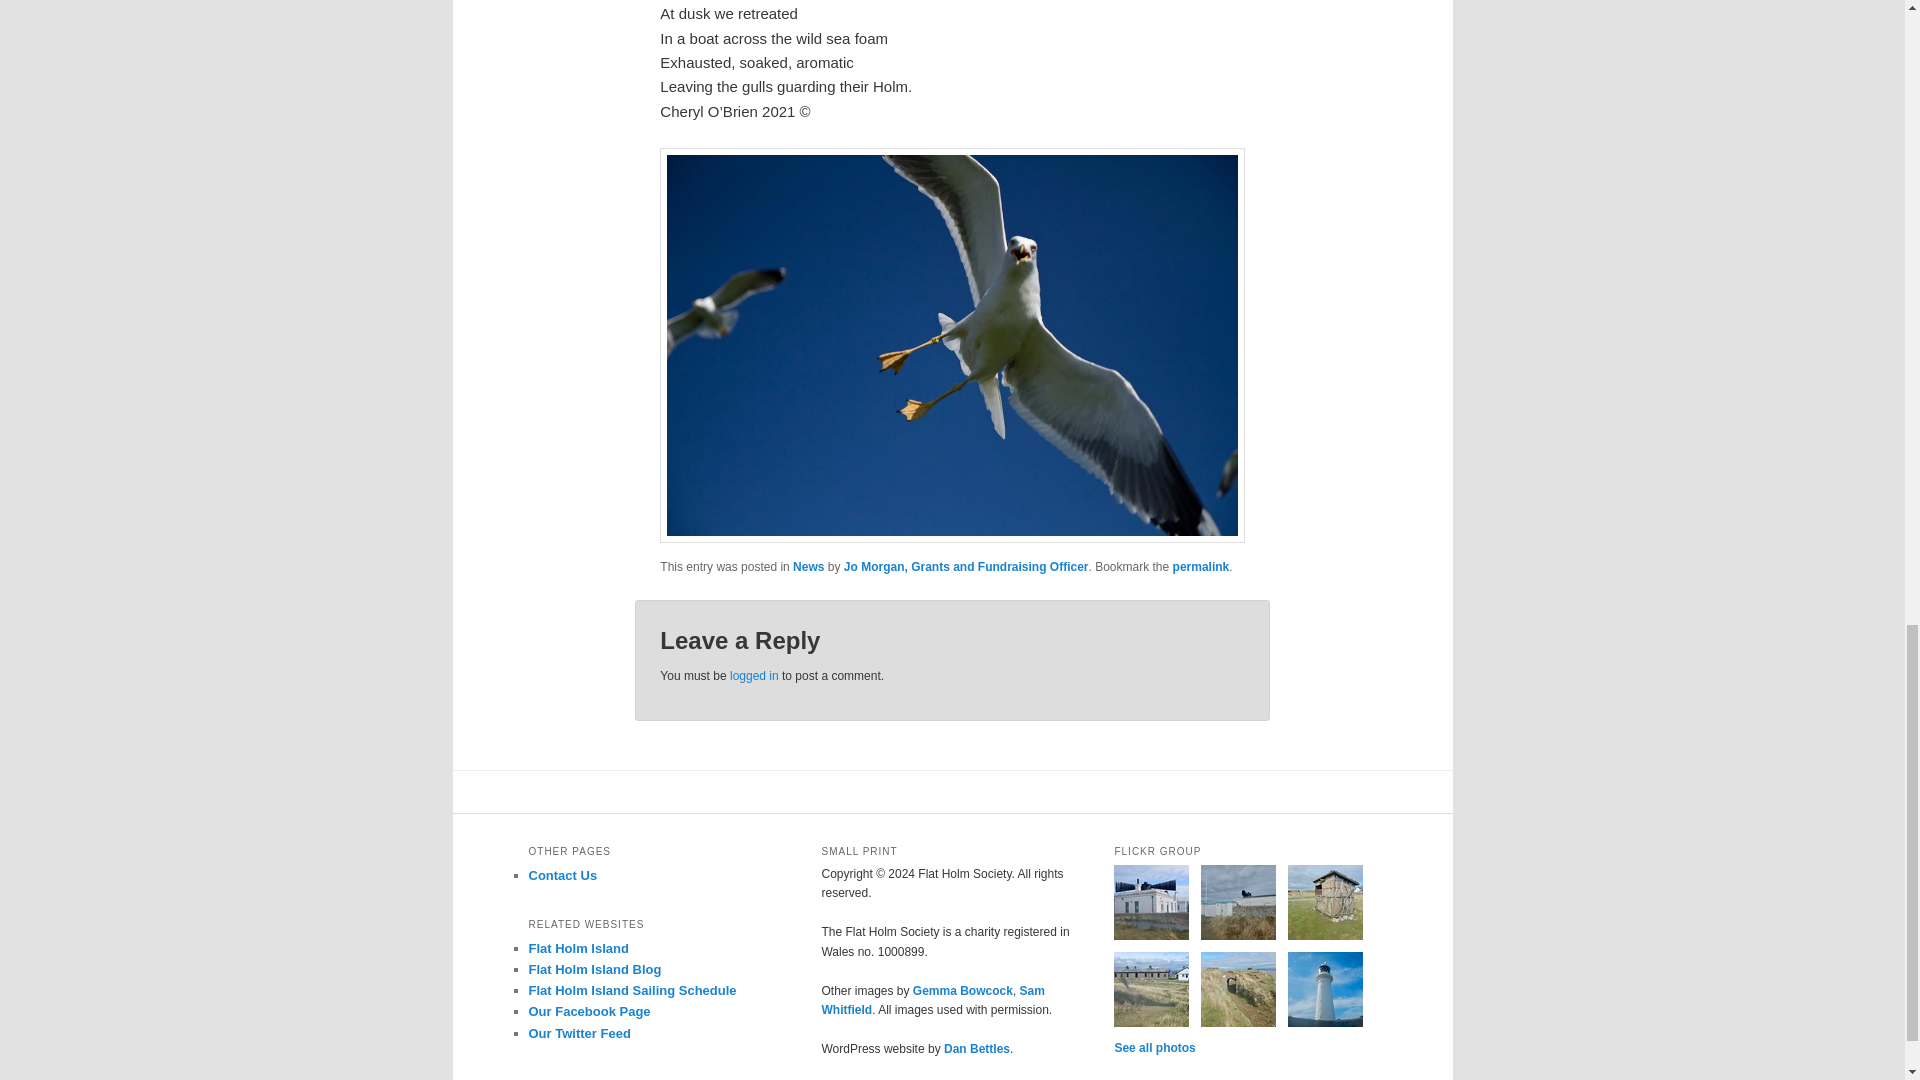 The image size is (1920, 1080). What do you see at coordinates (578, 1034) in the screenshot?
I see `Our Twitter Feed` at bounding box center [578, 1034].